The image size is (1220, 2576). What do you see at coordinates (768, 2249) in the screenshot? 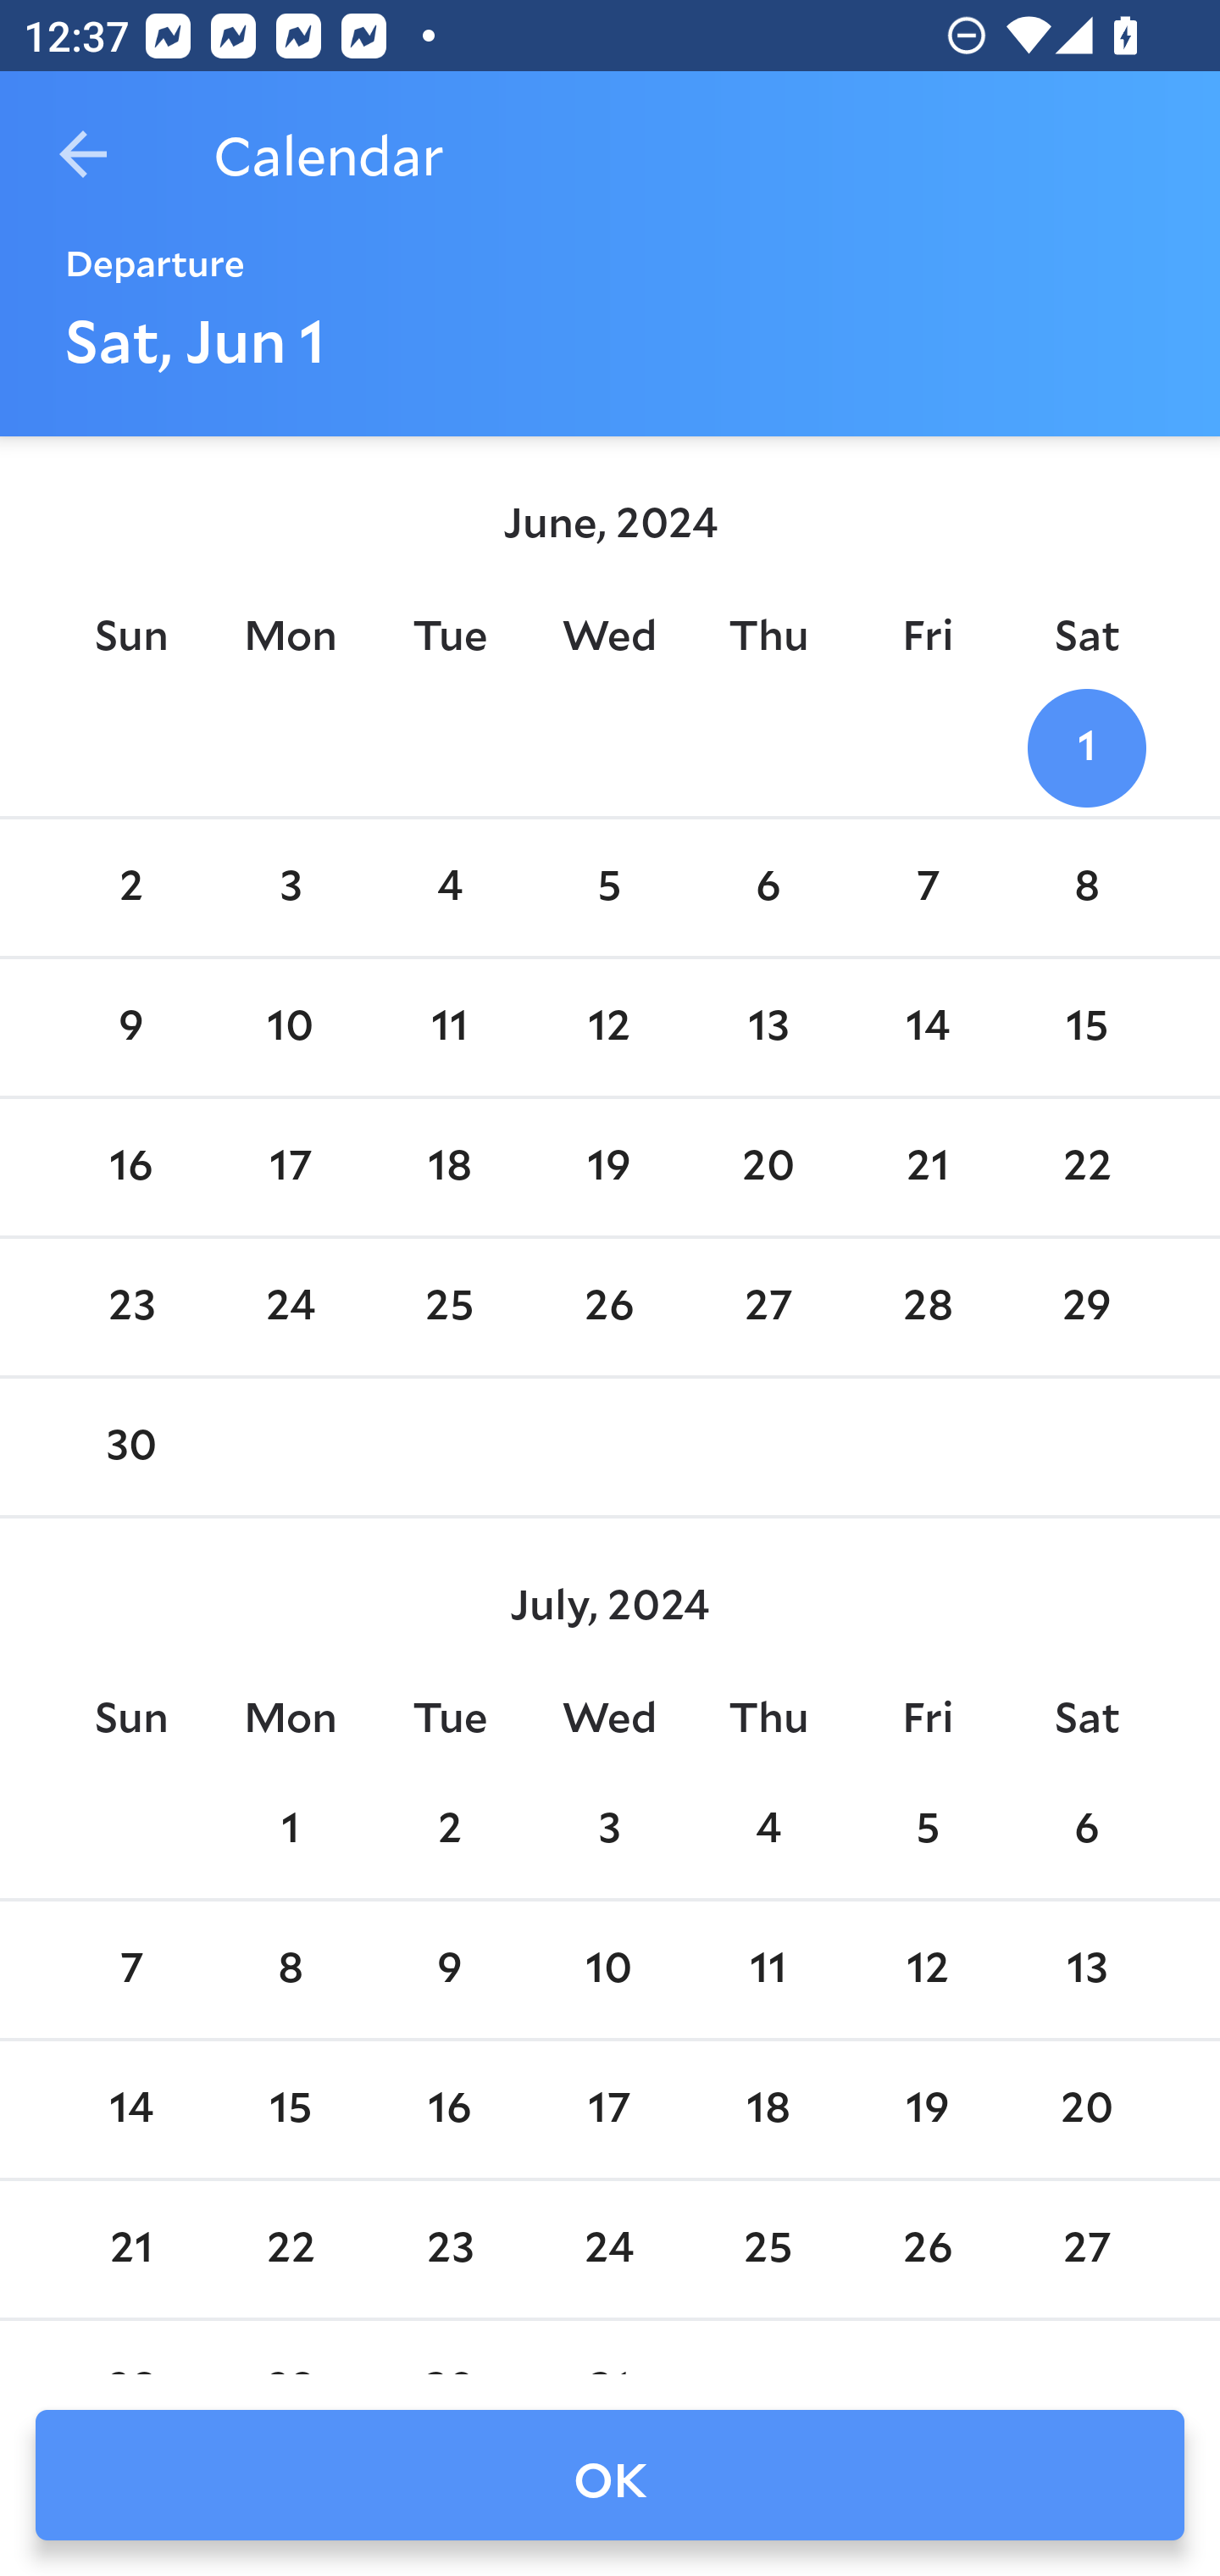
I see `25` at bounding box center [768, 2249].